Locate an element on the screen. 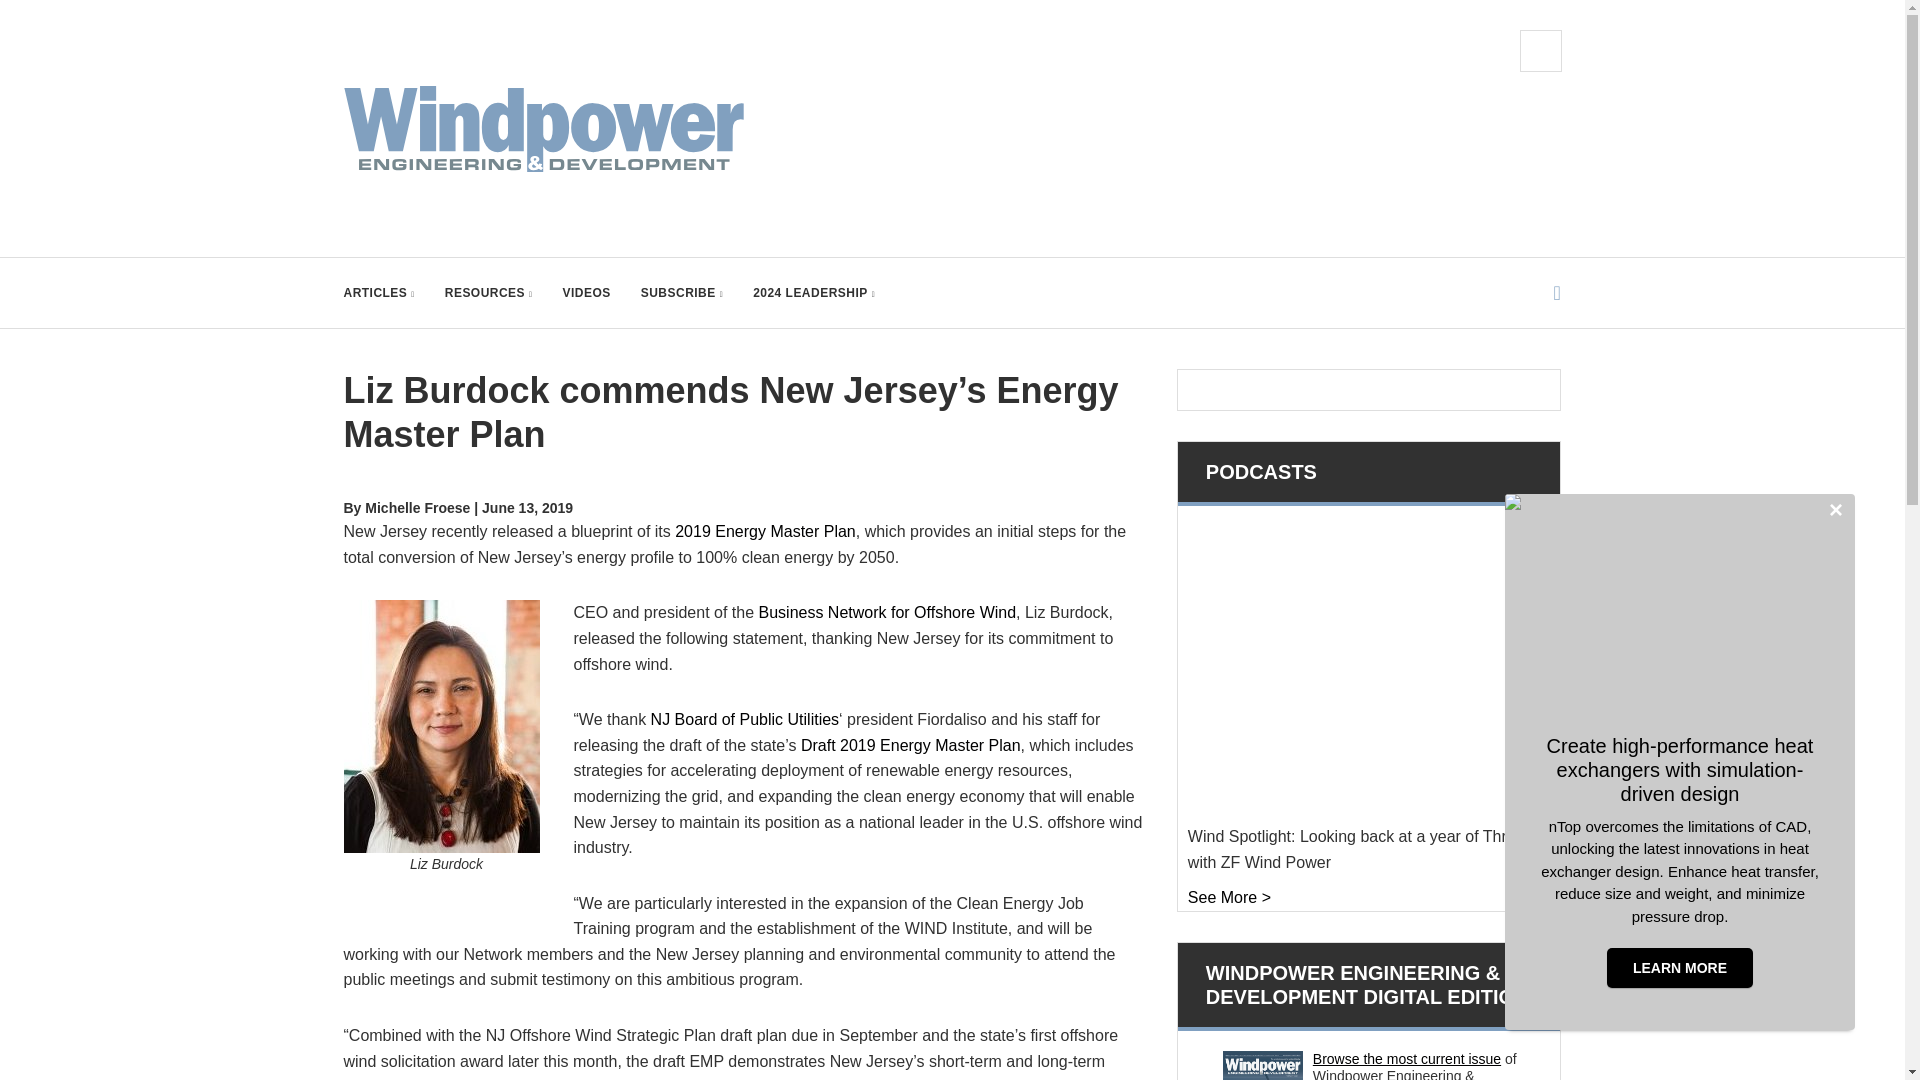 The image size is (1920, 1080). RESOURCES is located at coordinates (489, 293).